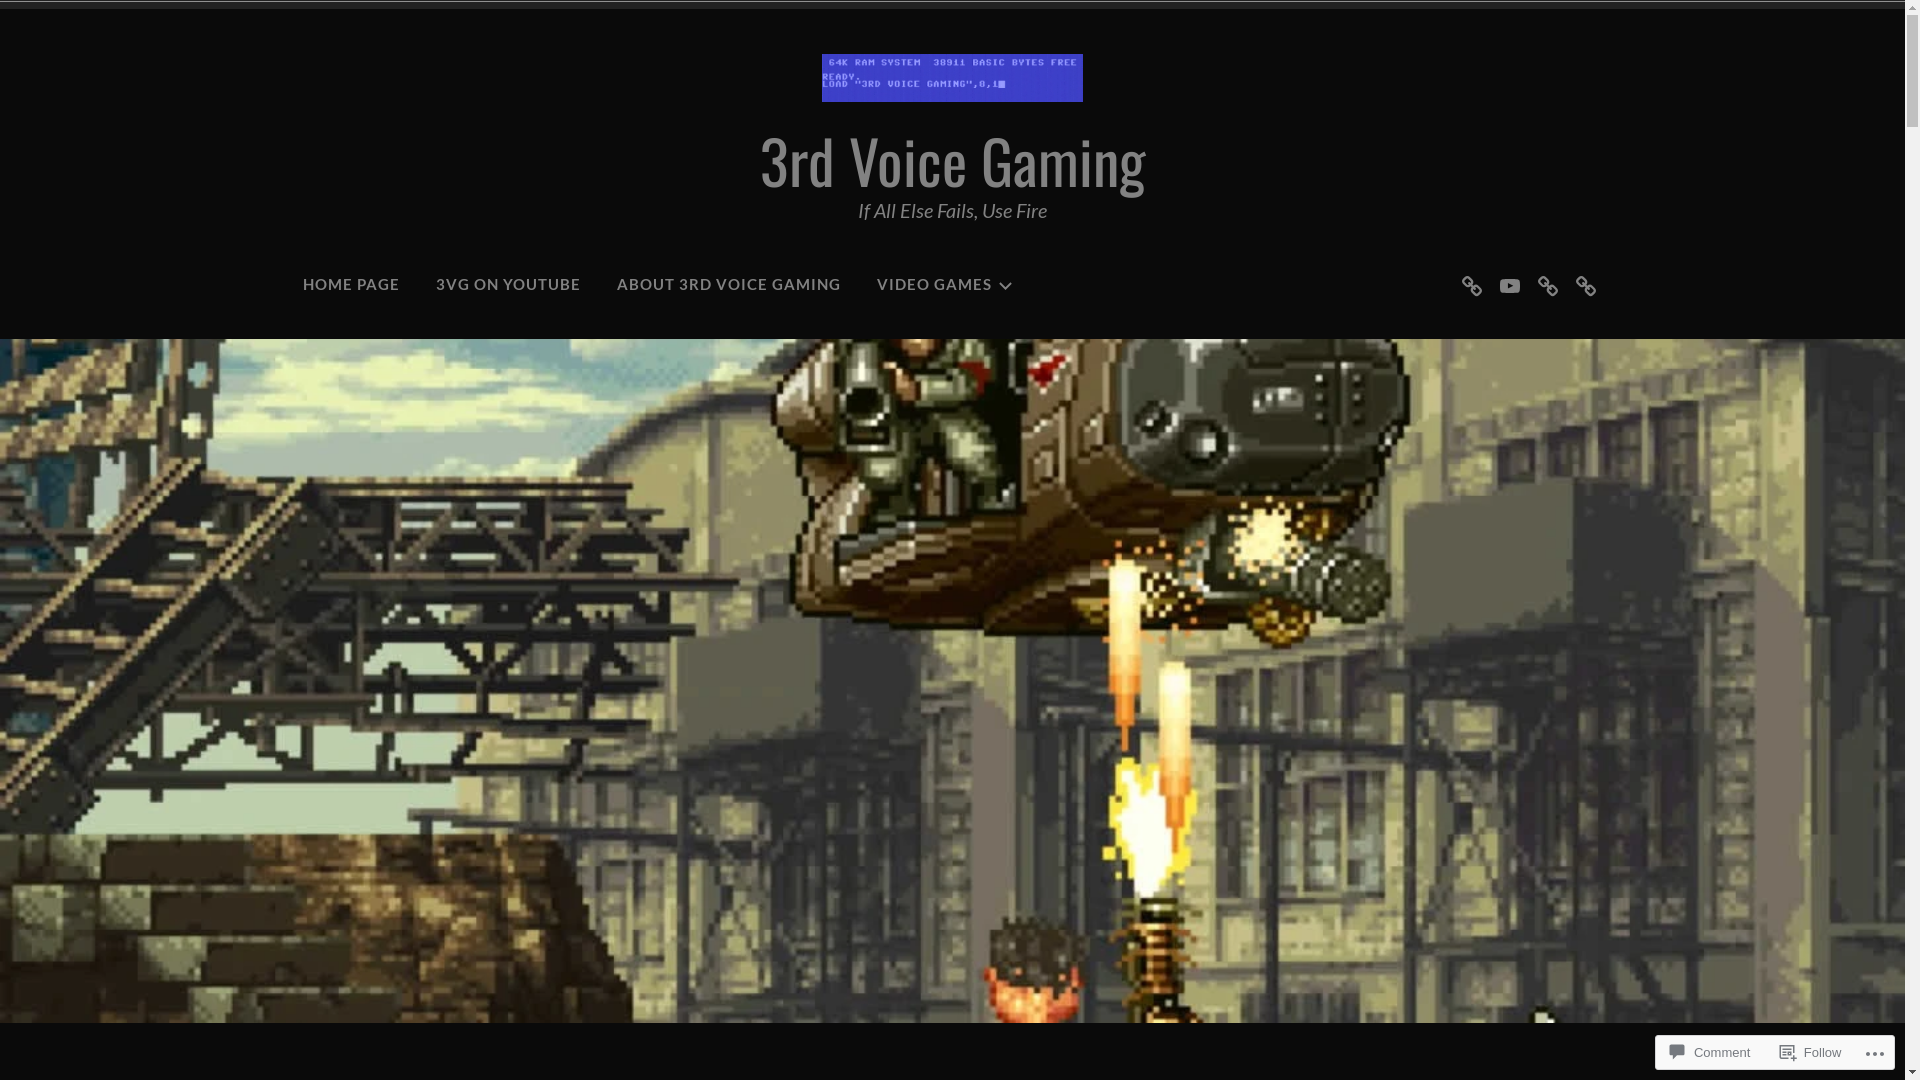 The image size is (1920, 1080). Describe the element at coordinates (952, 160) in the screenshot. I see `3rd Voice Gaming` at that location.